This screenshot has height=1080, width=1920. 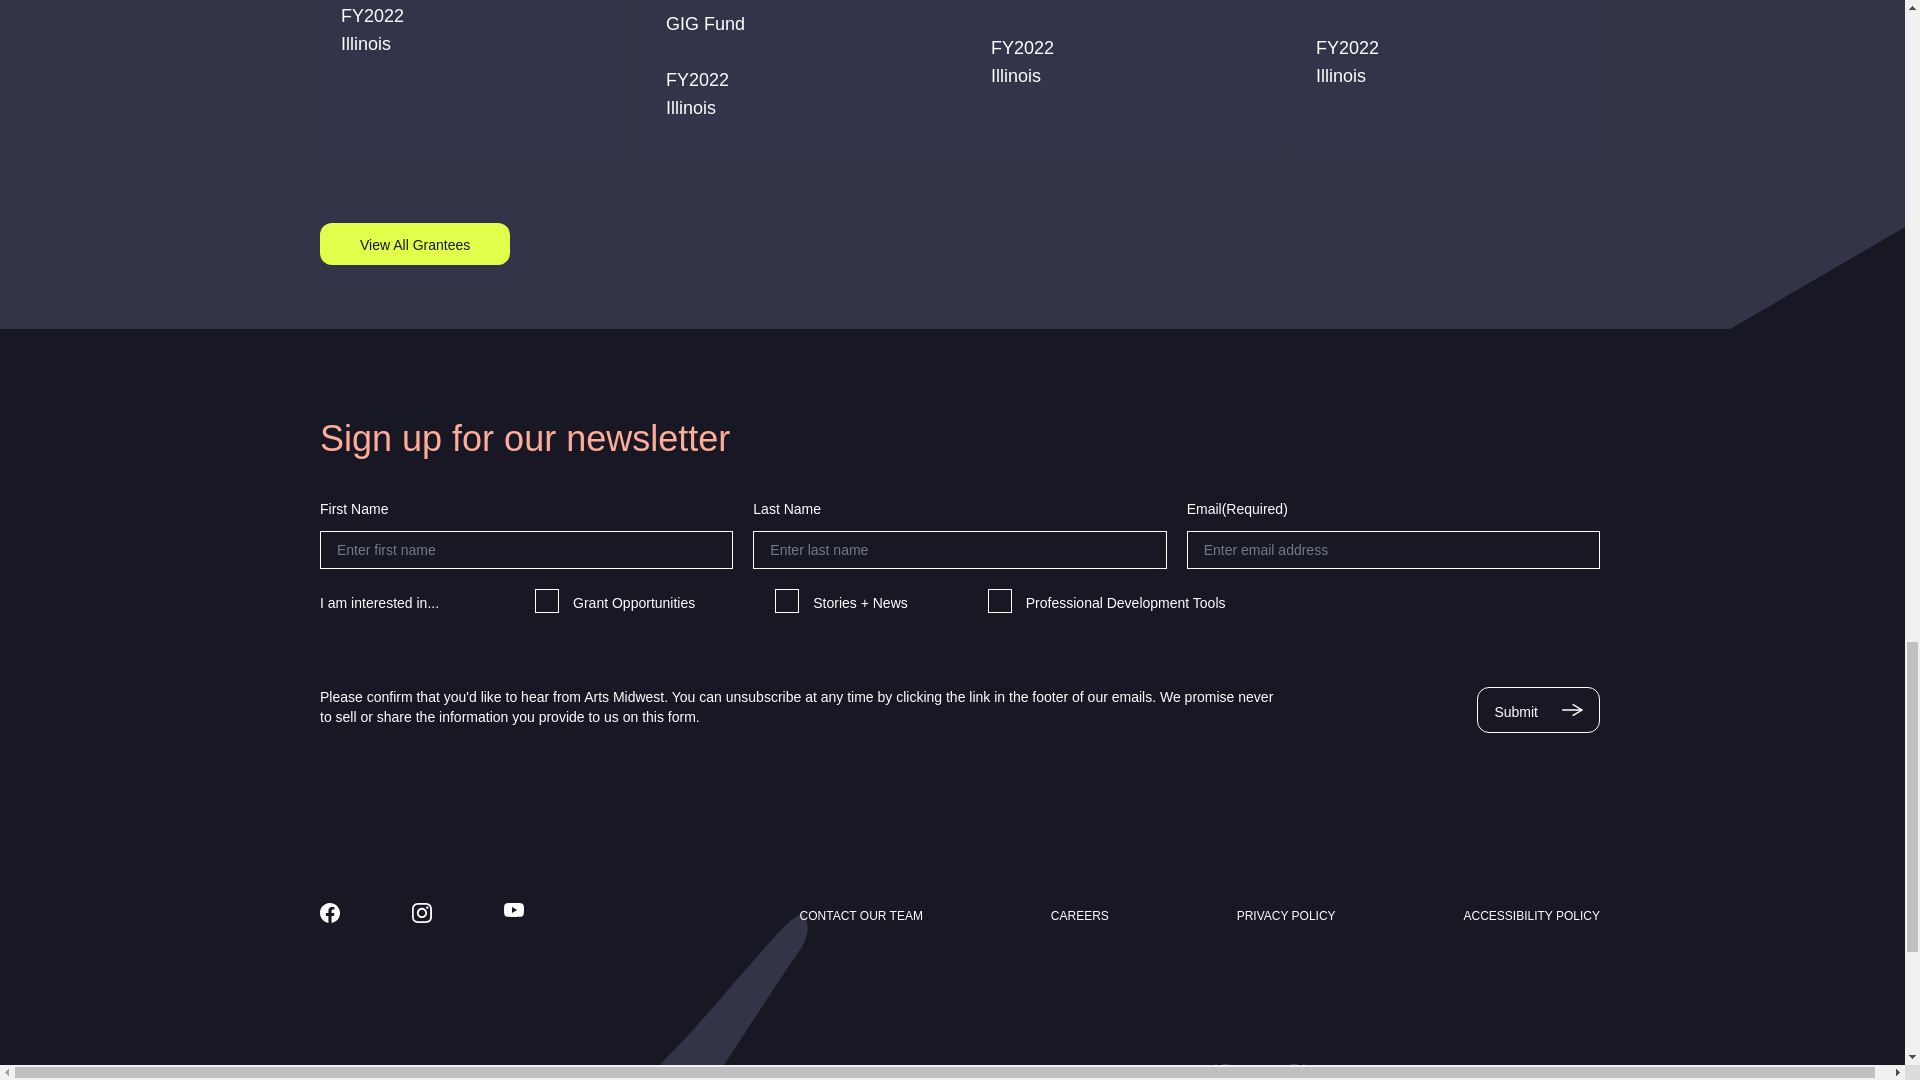 What do you see at coordinates (1080, 916) in the screenshot?
I see `Careers` at bounding box center [1080, 916].